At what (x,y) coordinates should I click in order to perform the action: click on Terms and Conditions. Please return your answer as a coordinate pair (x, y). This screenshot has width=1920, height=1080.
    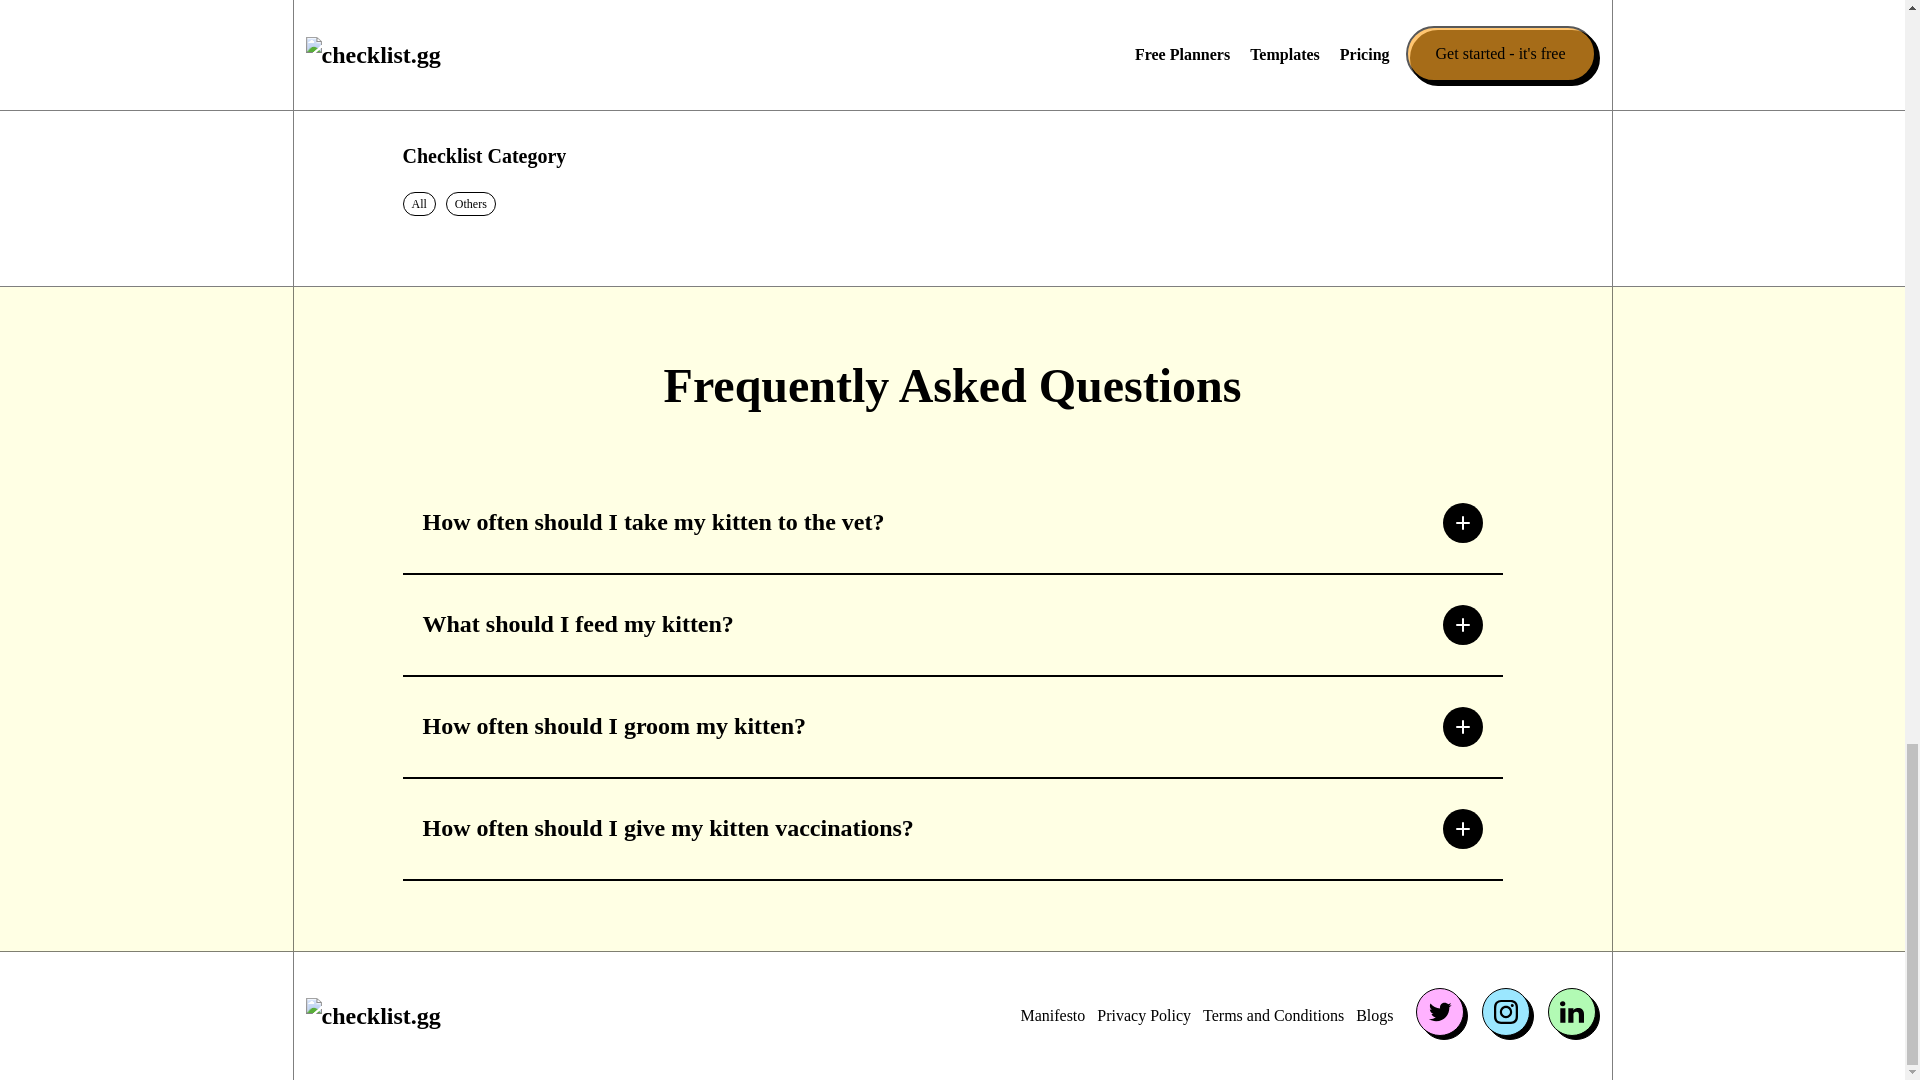
    Looking at the image, I should click on (1274, 1016).